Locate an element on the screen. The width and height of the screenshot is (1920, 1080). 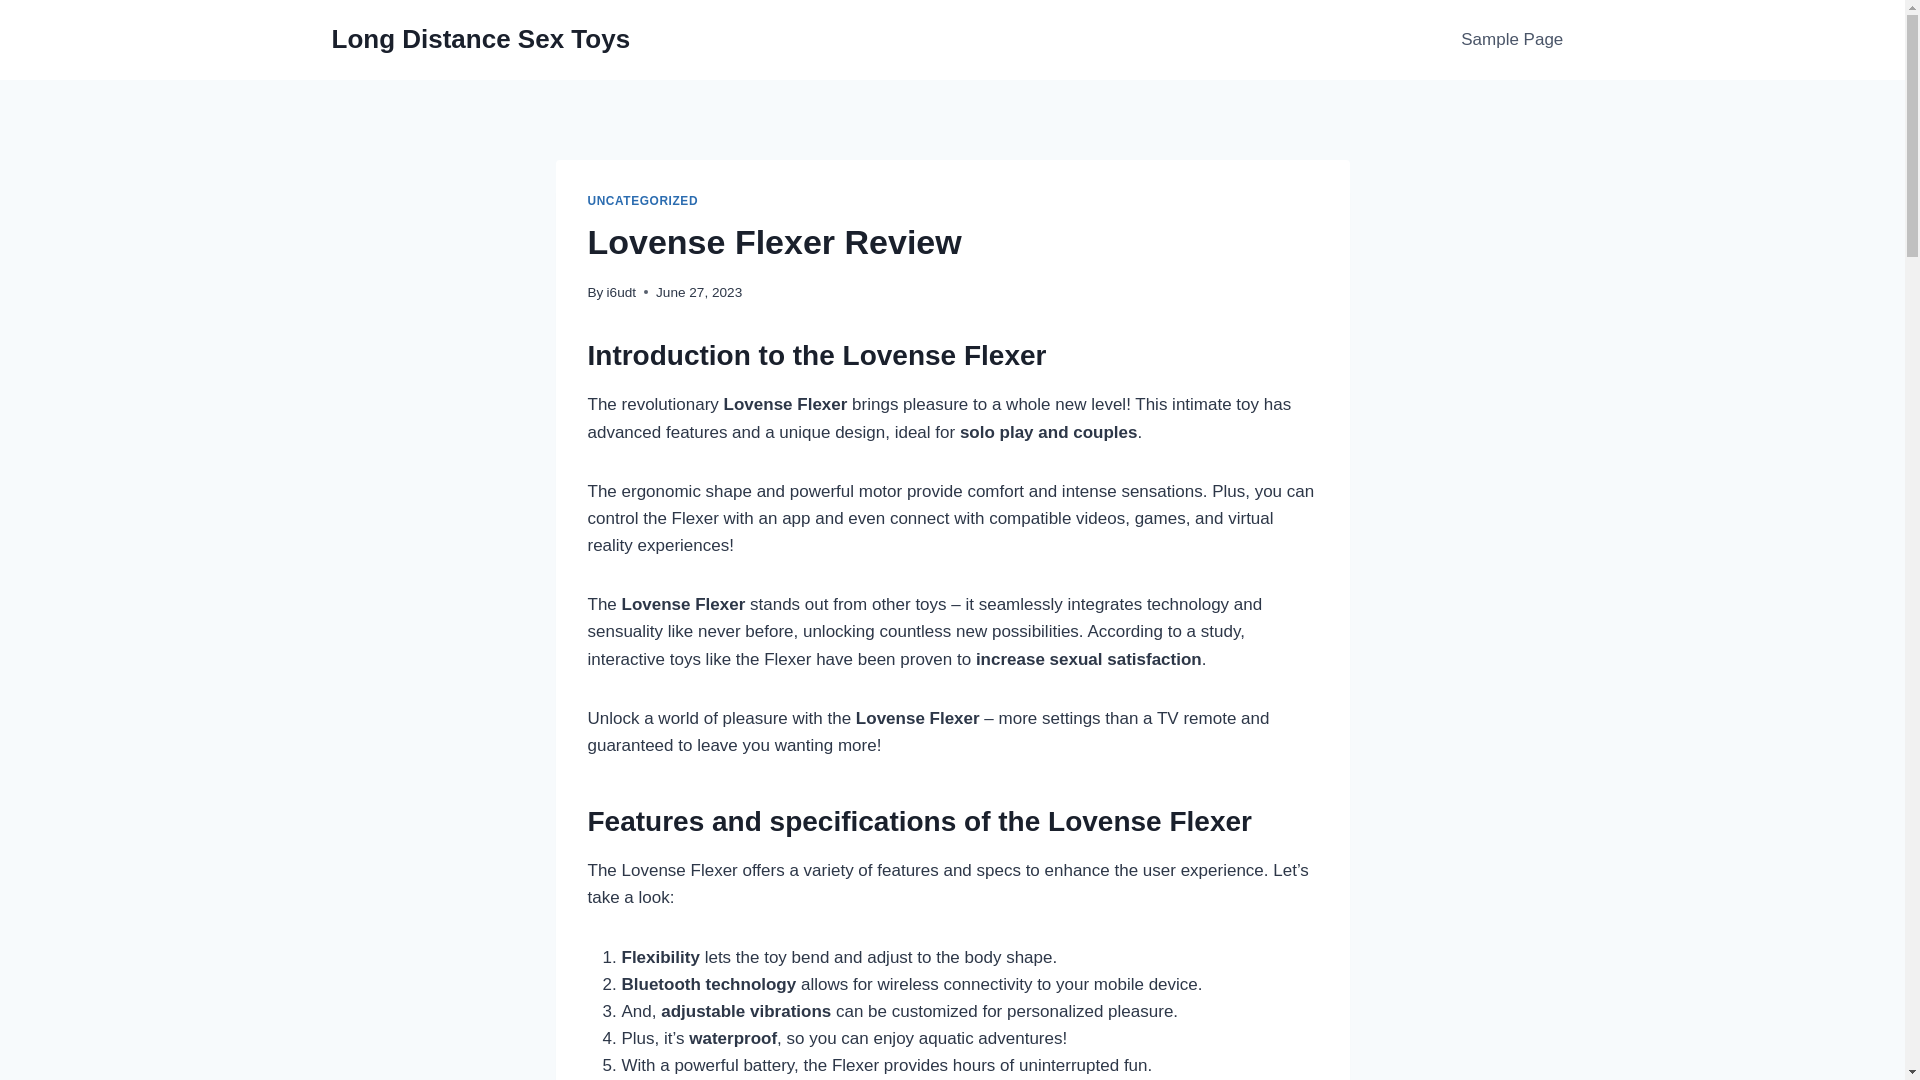
Sample Page is located at coordinates (1512, 40).